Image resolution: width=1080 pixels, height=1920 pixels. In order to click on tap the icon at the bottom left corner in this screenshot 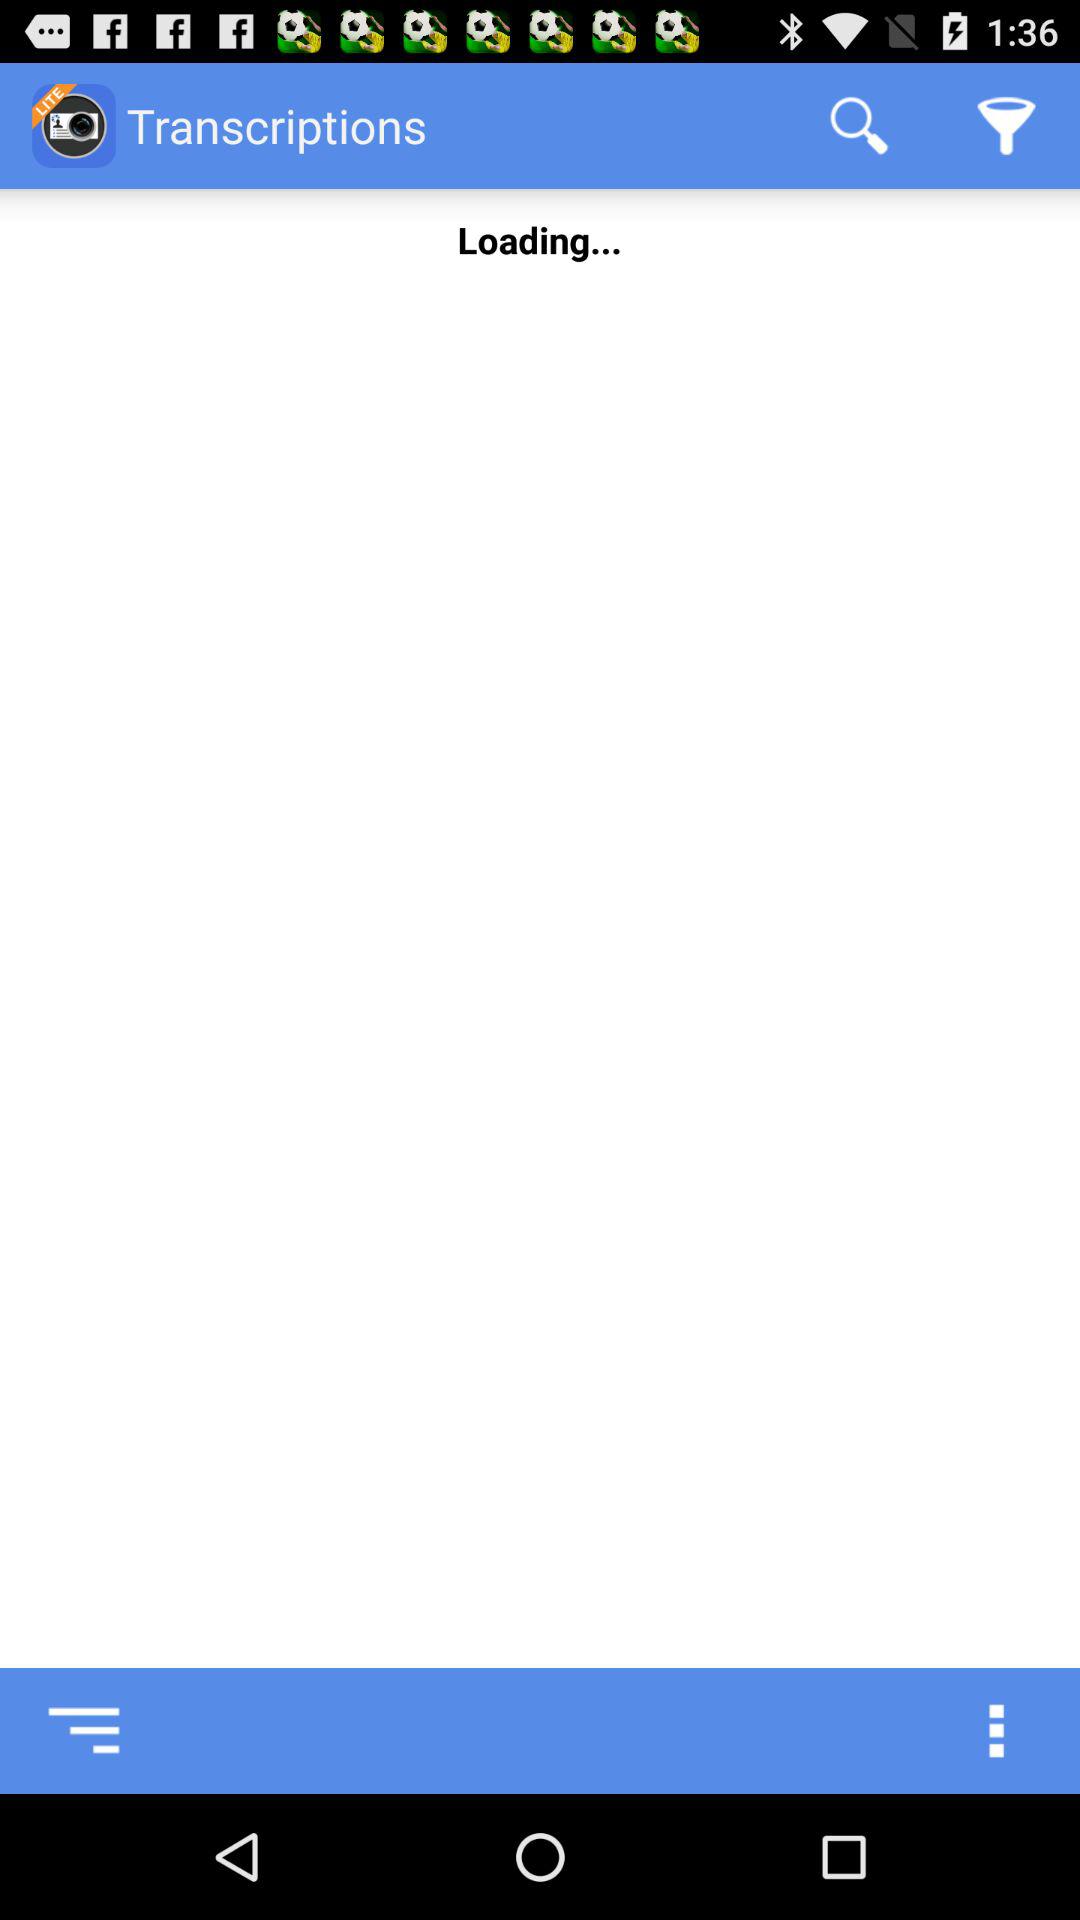, I will do `click(63, 1730)`.